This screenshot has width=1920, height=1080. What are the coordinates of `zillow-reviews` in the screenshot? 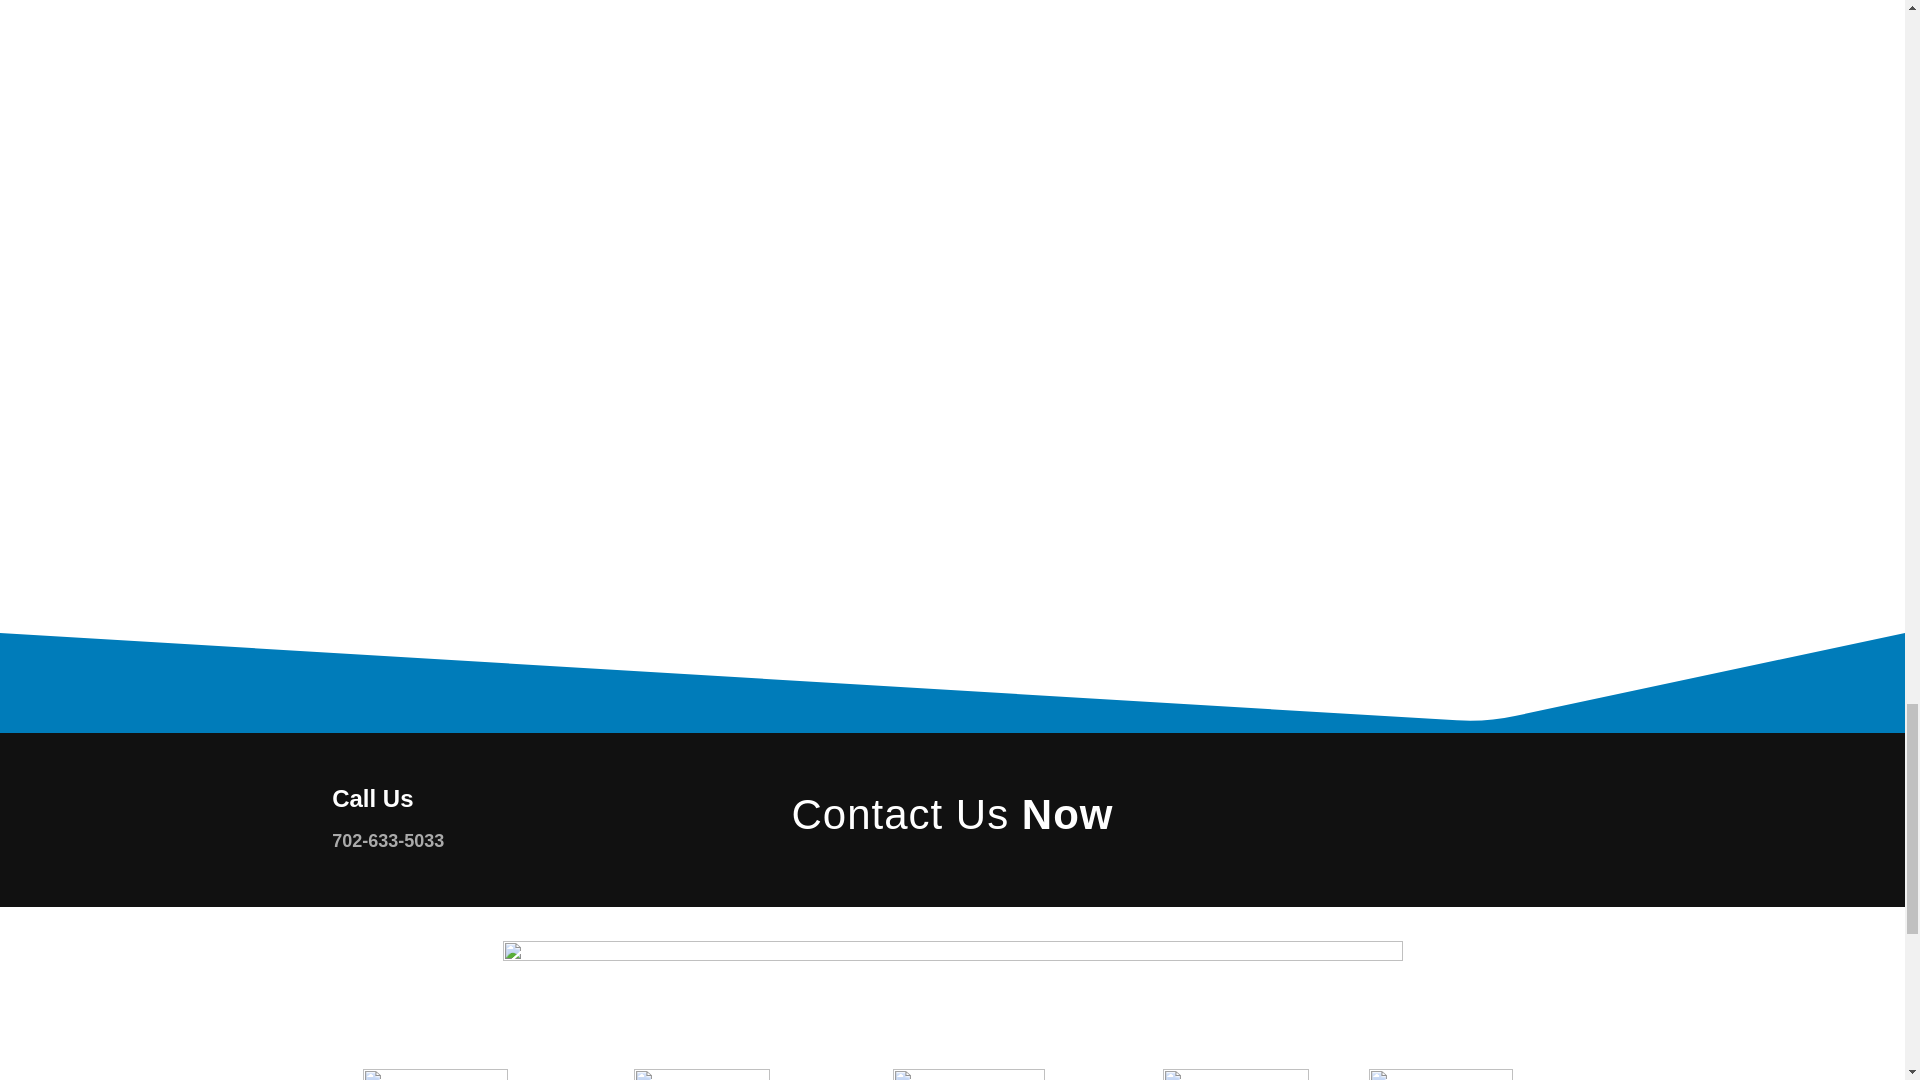 It's located at (1236, 1074).